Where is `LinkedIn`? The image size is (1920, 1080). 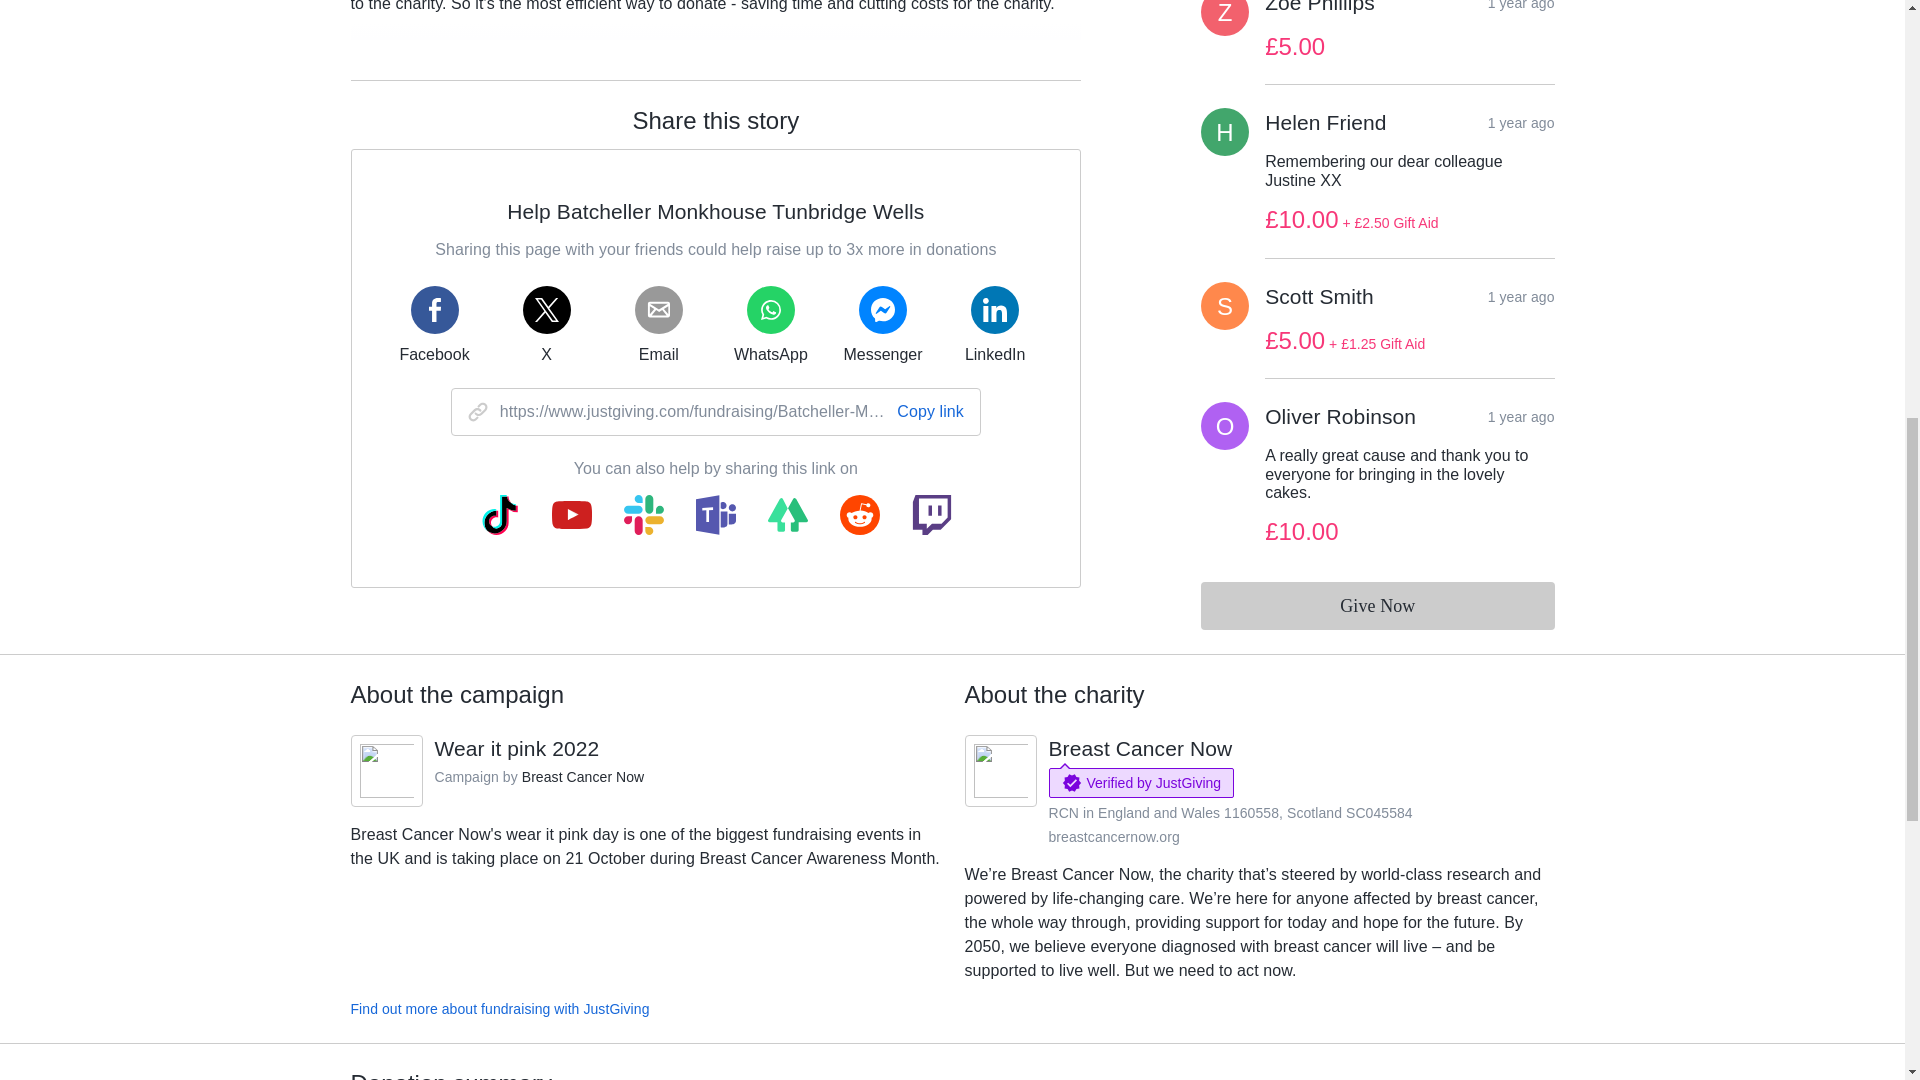
LinkedIn is located at coordinates (994, 324).